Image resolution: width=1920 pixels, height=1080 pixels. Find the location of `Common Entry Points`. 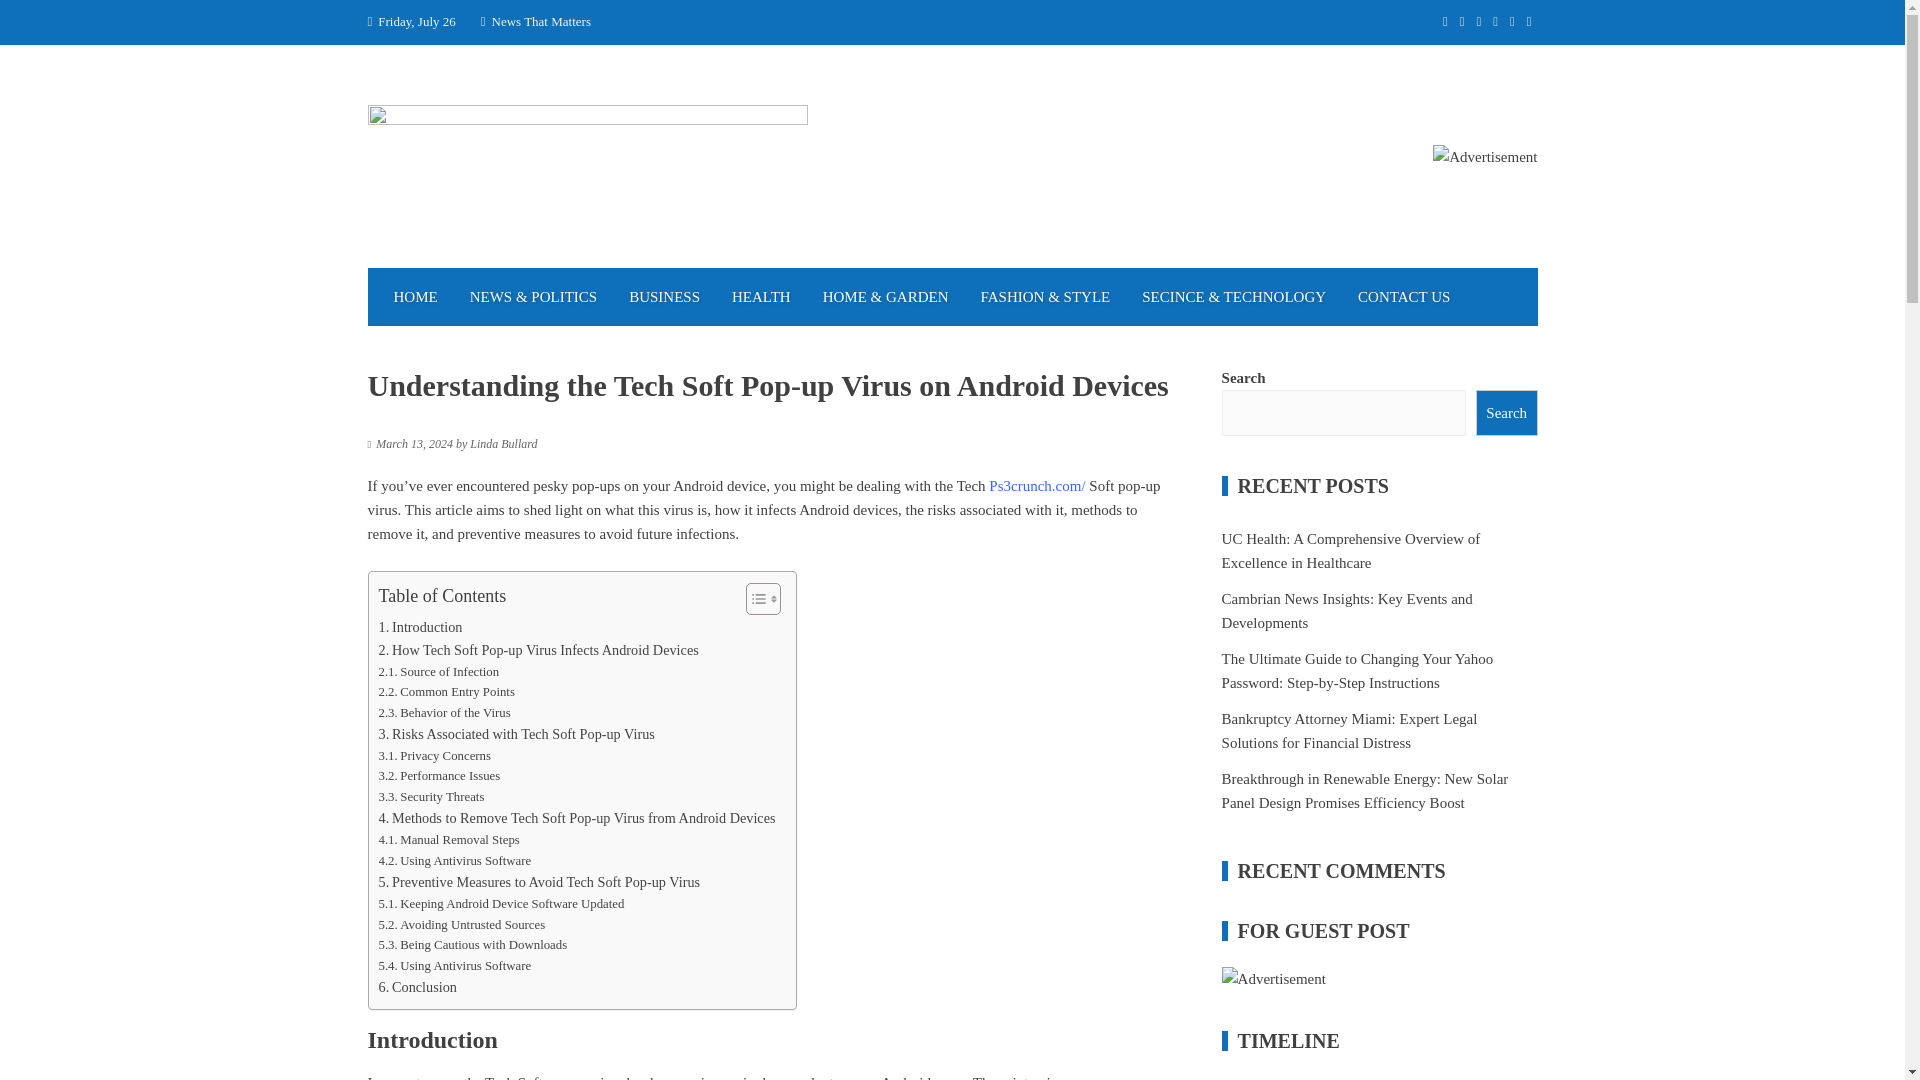

Common Entry Points is located at coordinates (446, 692).